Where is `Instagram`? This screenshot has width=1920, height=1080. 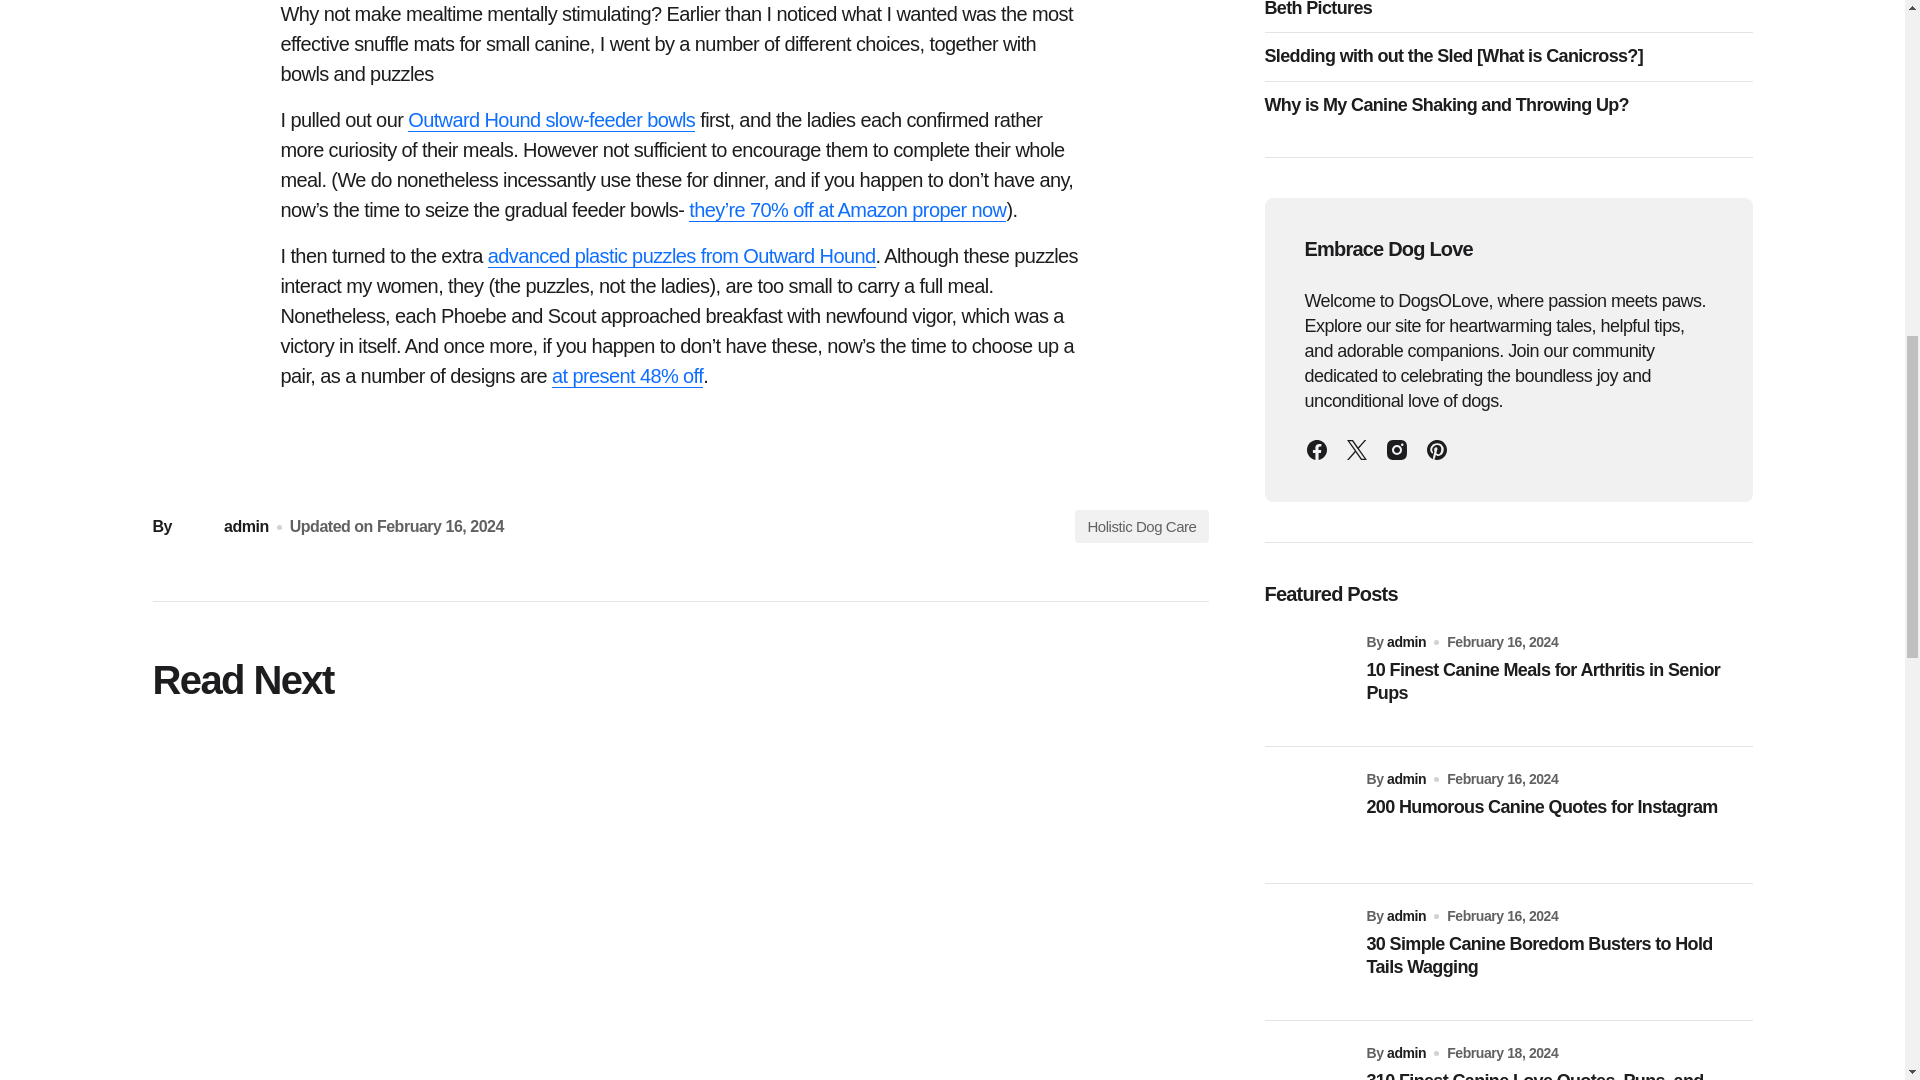
Instagram is located at coordinates (1396, 449).